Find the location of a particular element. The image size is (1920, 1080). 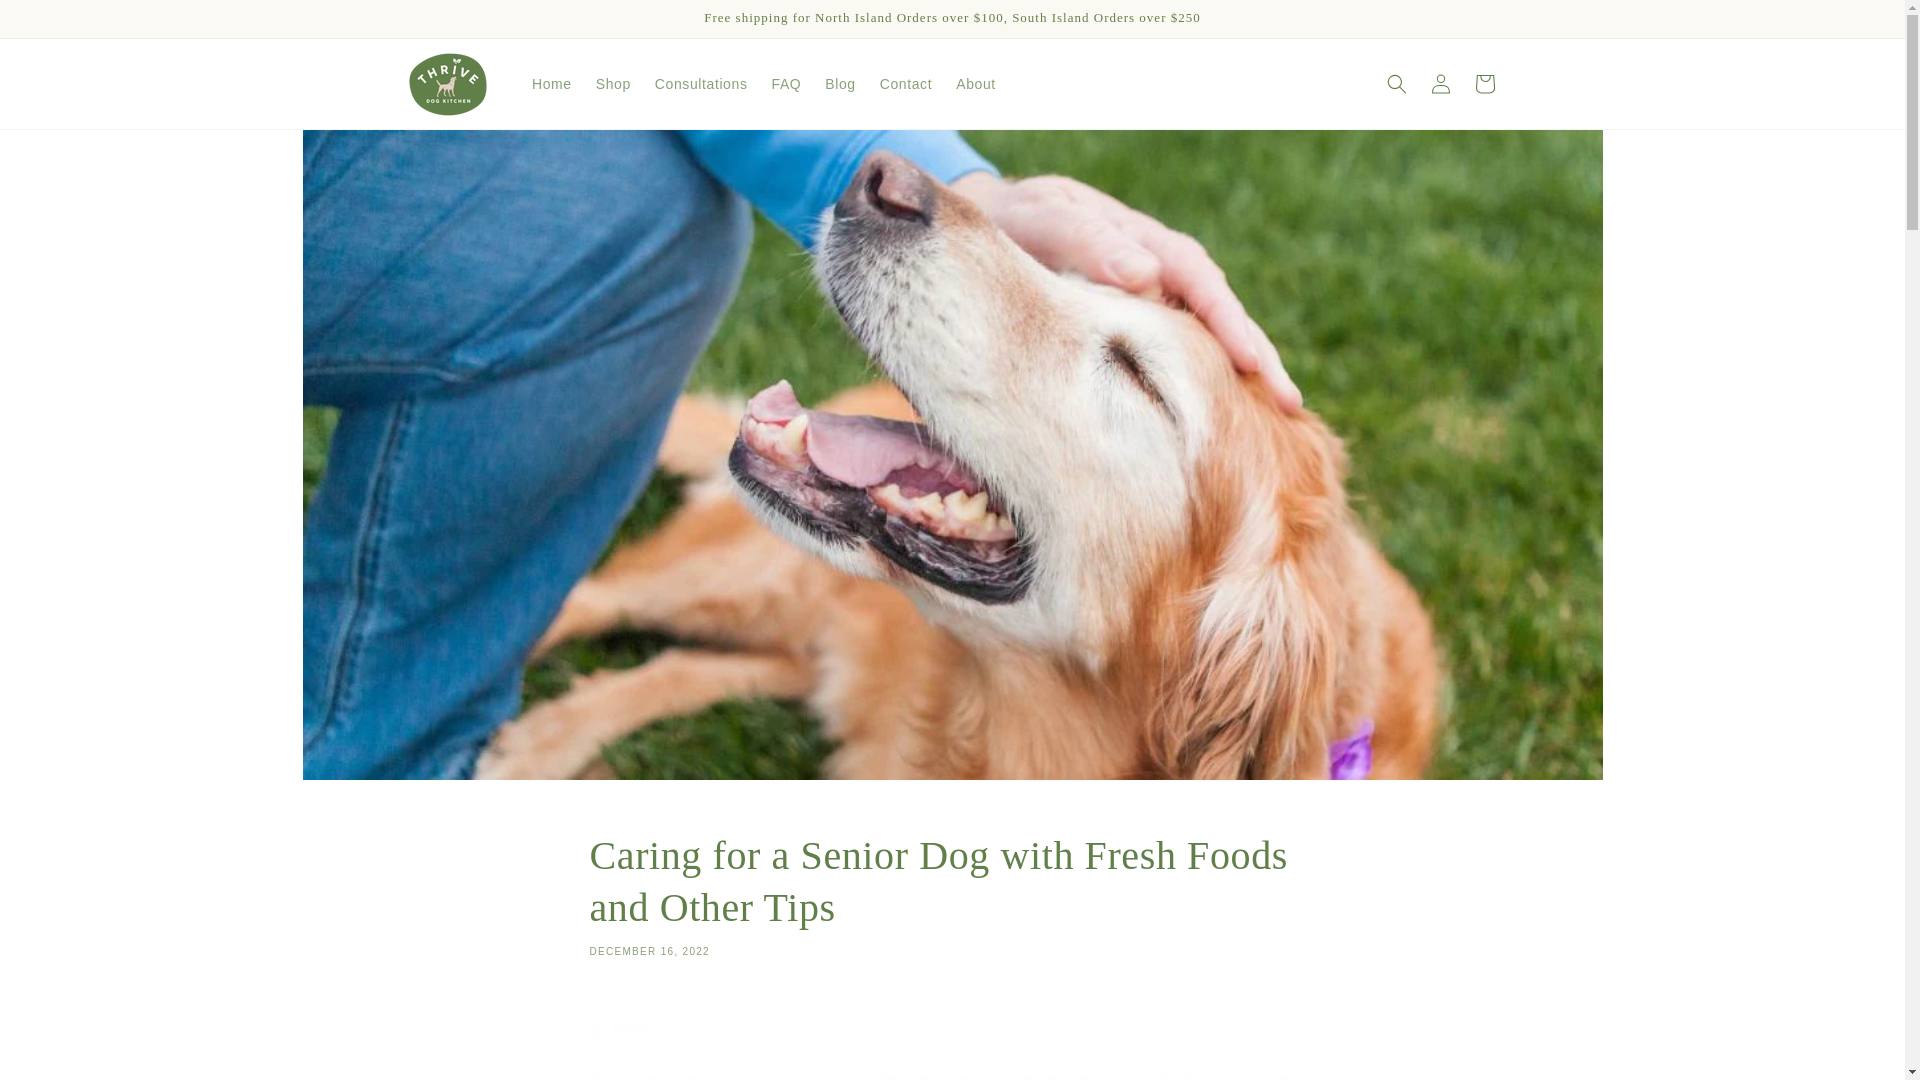

Share is located at coordinates (952, 1029).